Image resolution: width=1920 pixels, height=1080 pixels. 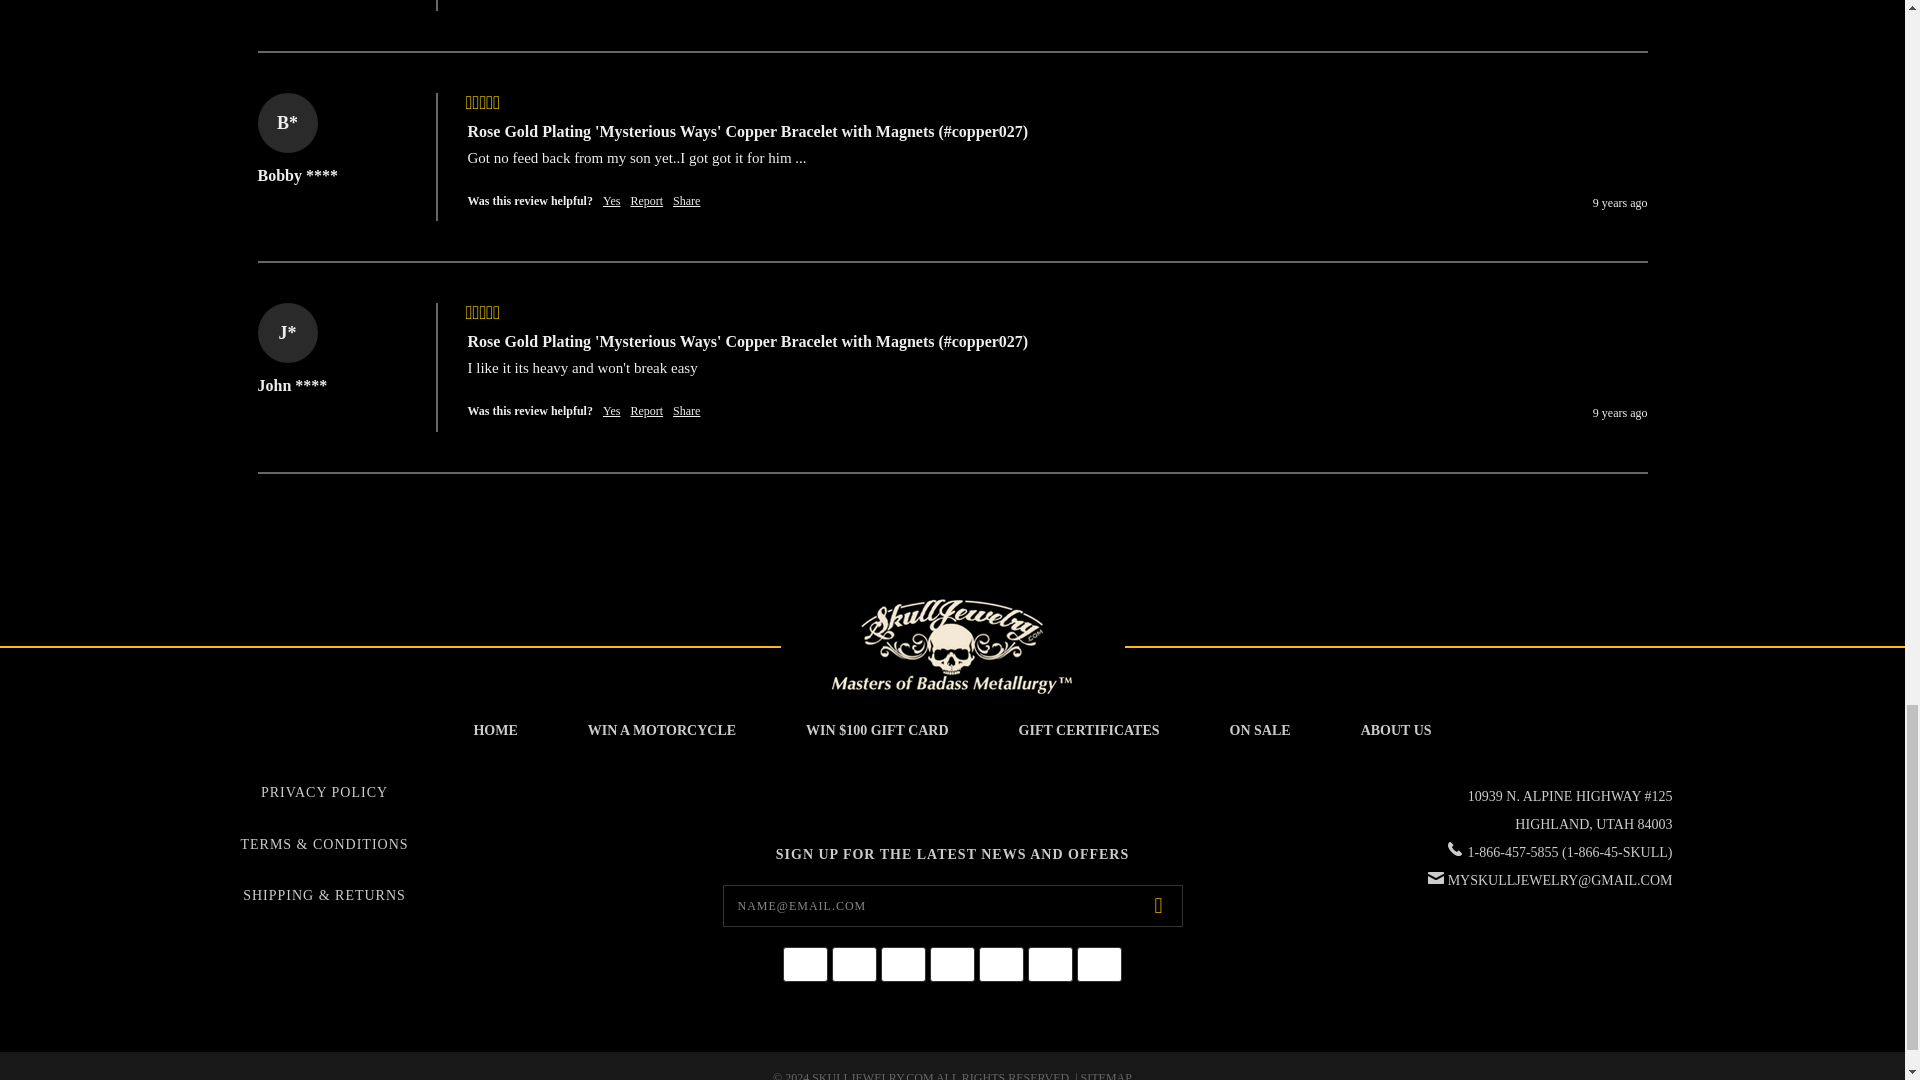 I want to click on SkullJewelry.com, so click(x=951, y=646).